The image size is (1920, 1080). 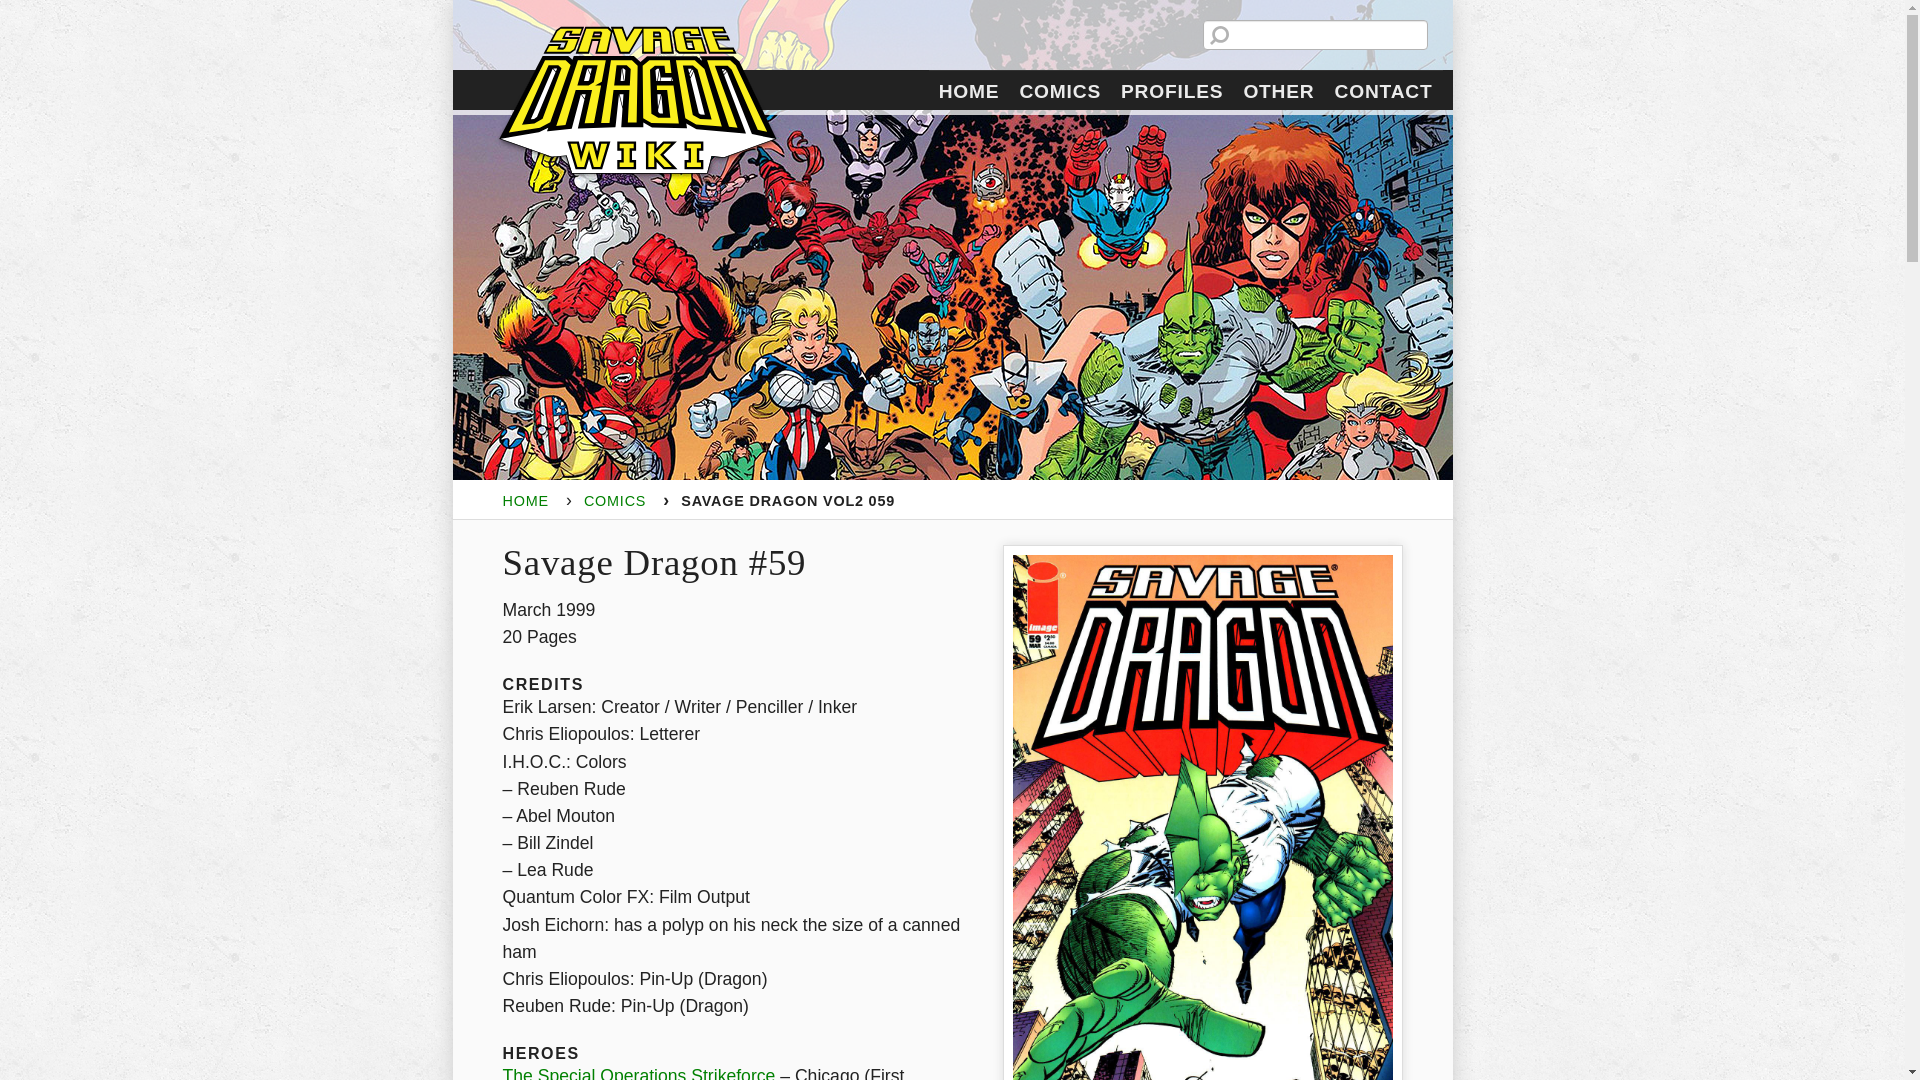 What do you see at coordinates (638, 1071) in the screenshot?
I see `The Special Operations Strikeforce` at bounding box center [638, 1071].